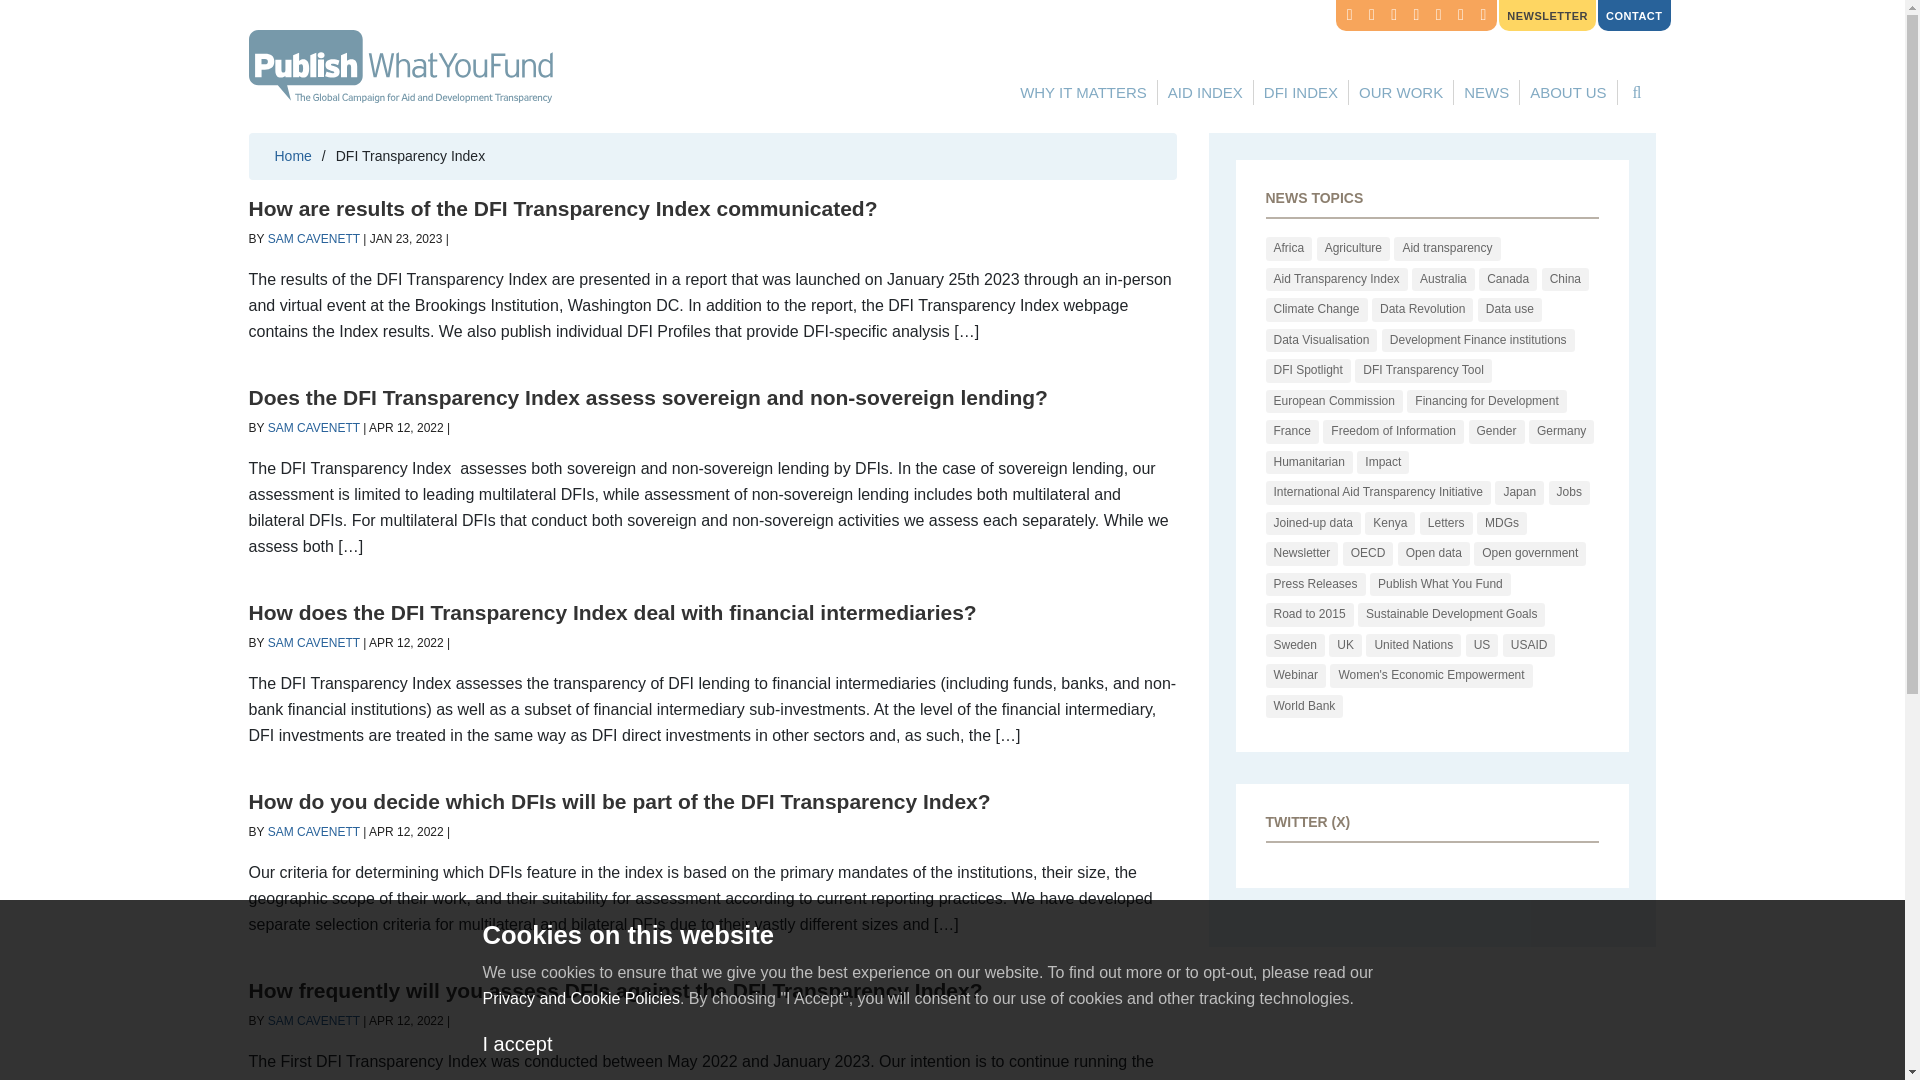  I want to click on NEWSLETTER, so click(1547, 16).